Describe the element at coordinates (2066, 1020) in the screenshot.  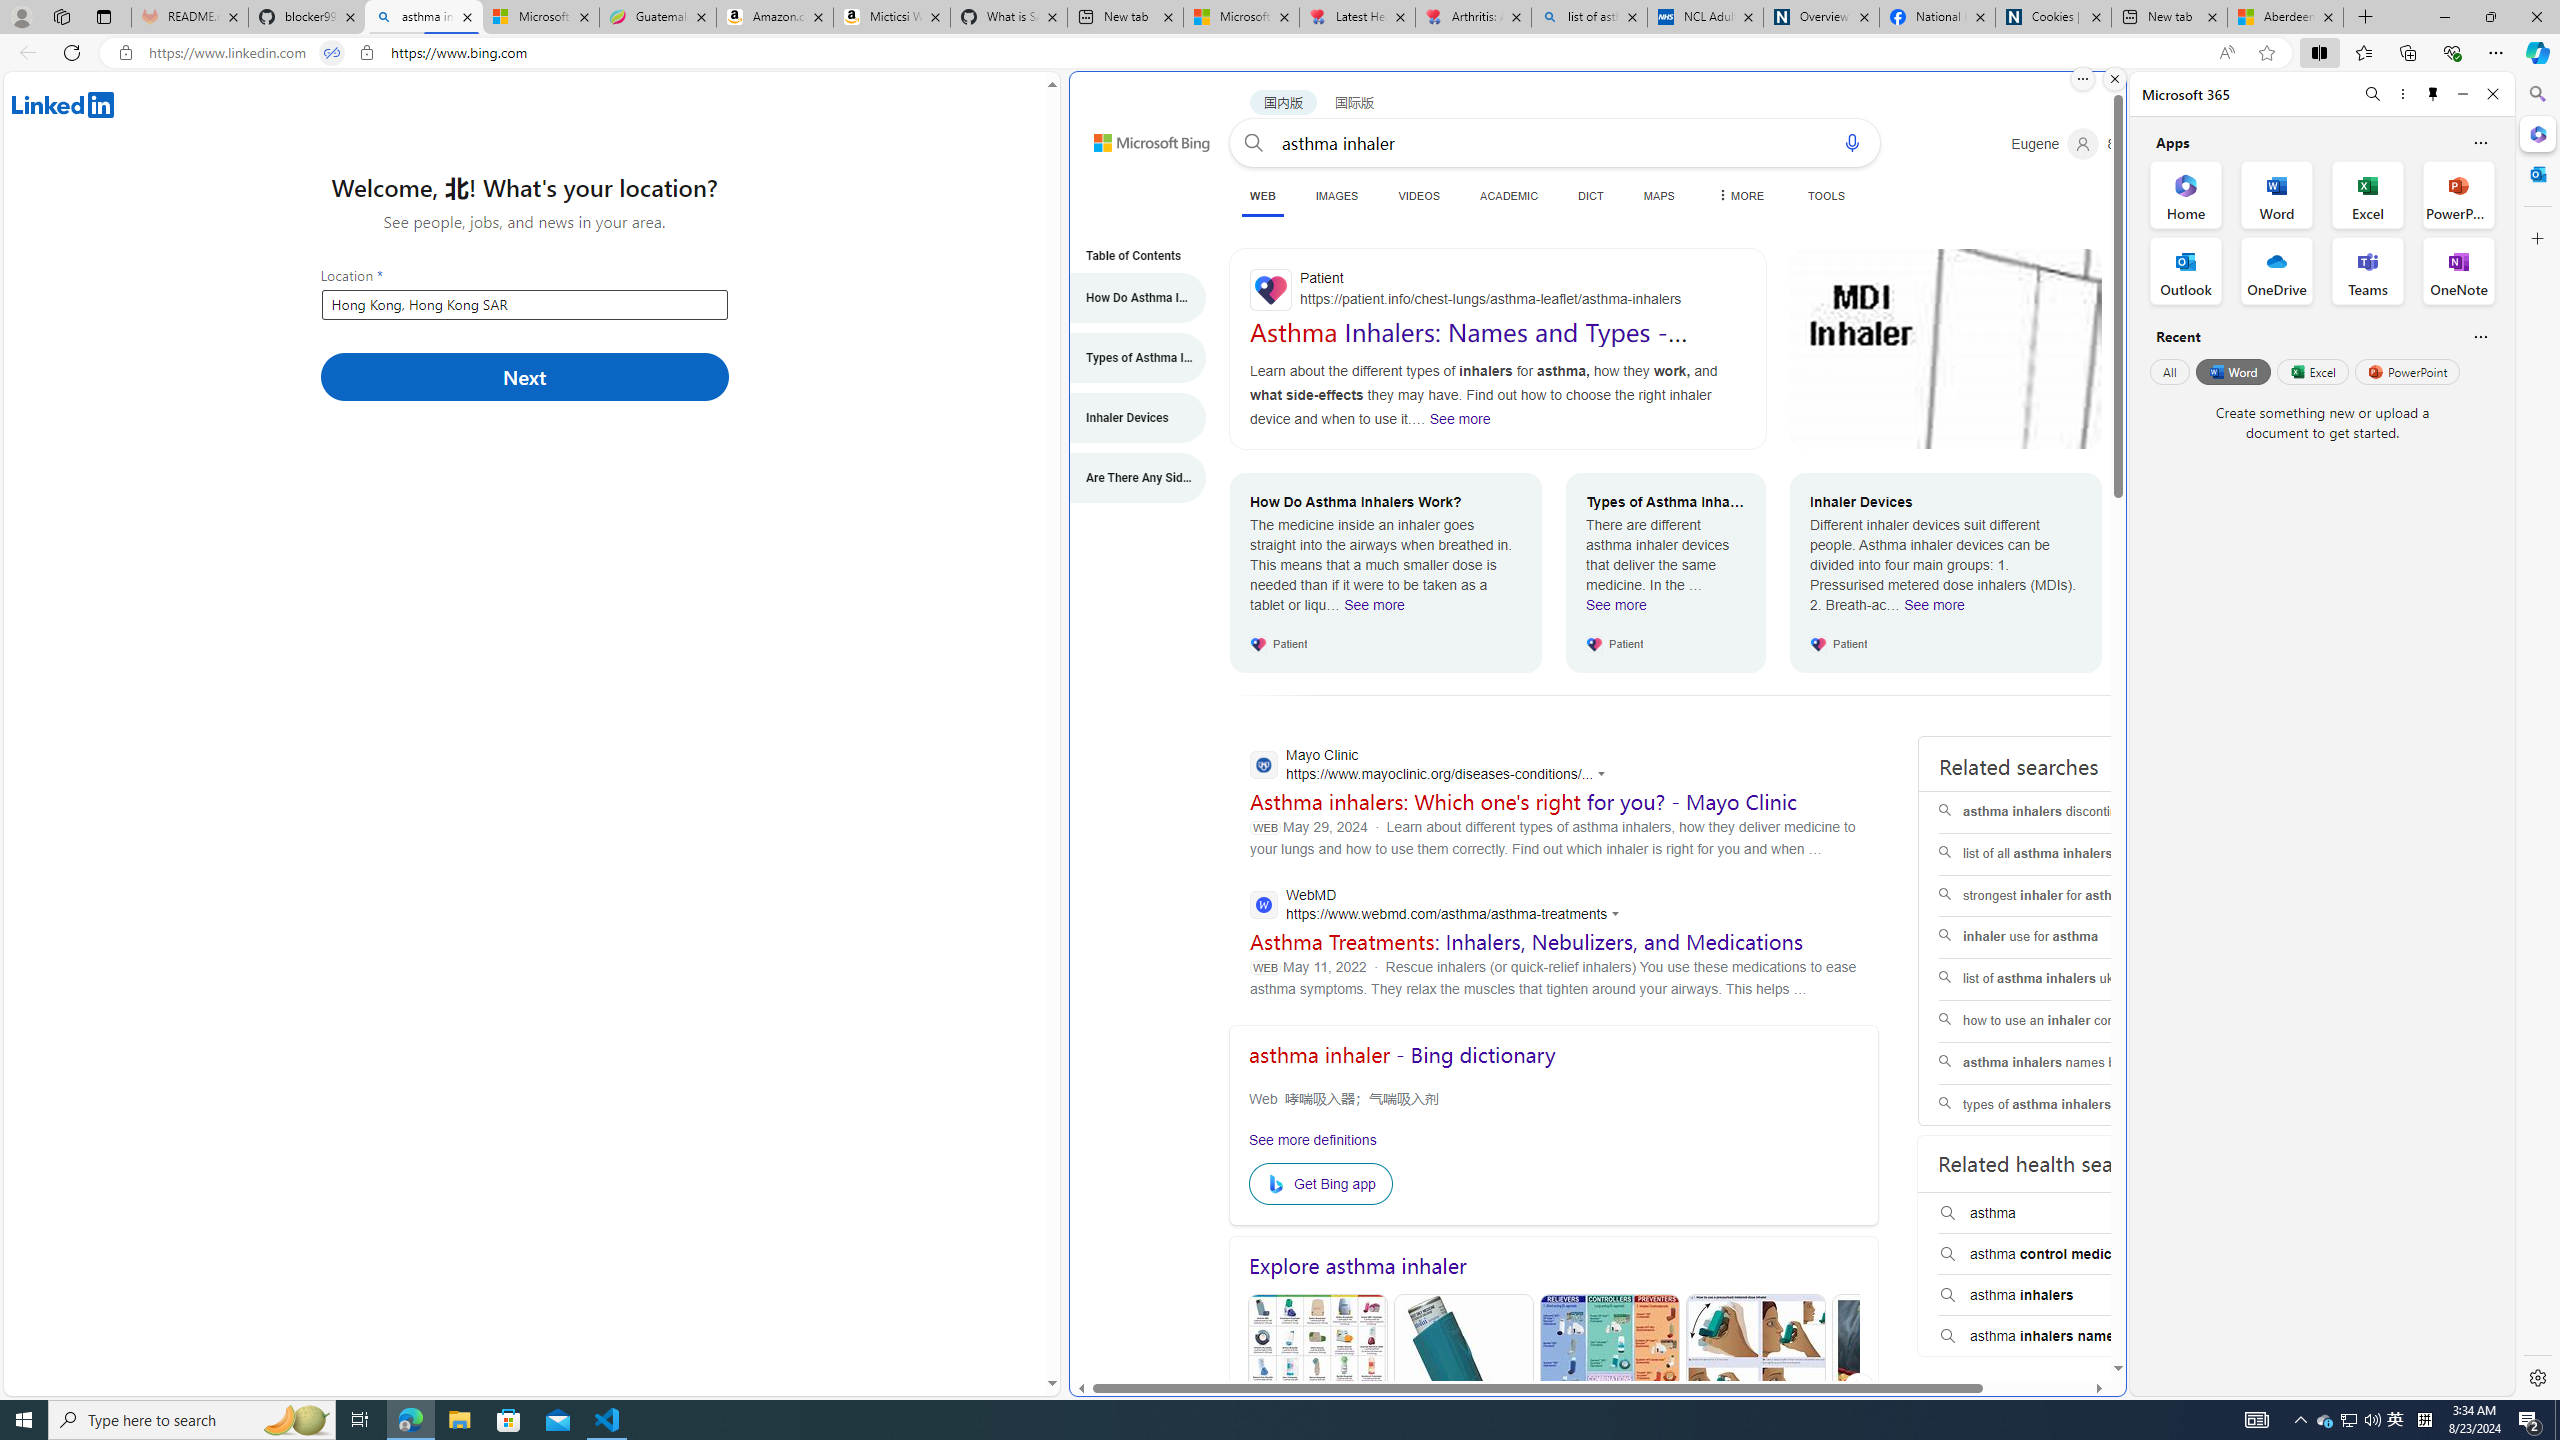
I see `how to use an inhaler correctly` at that location.